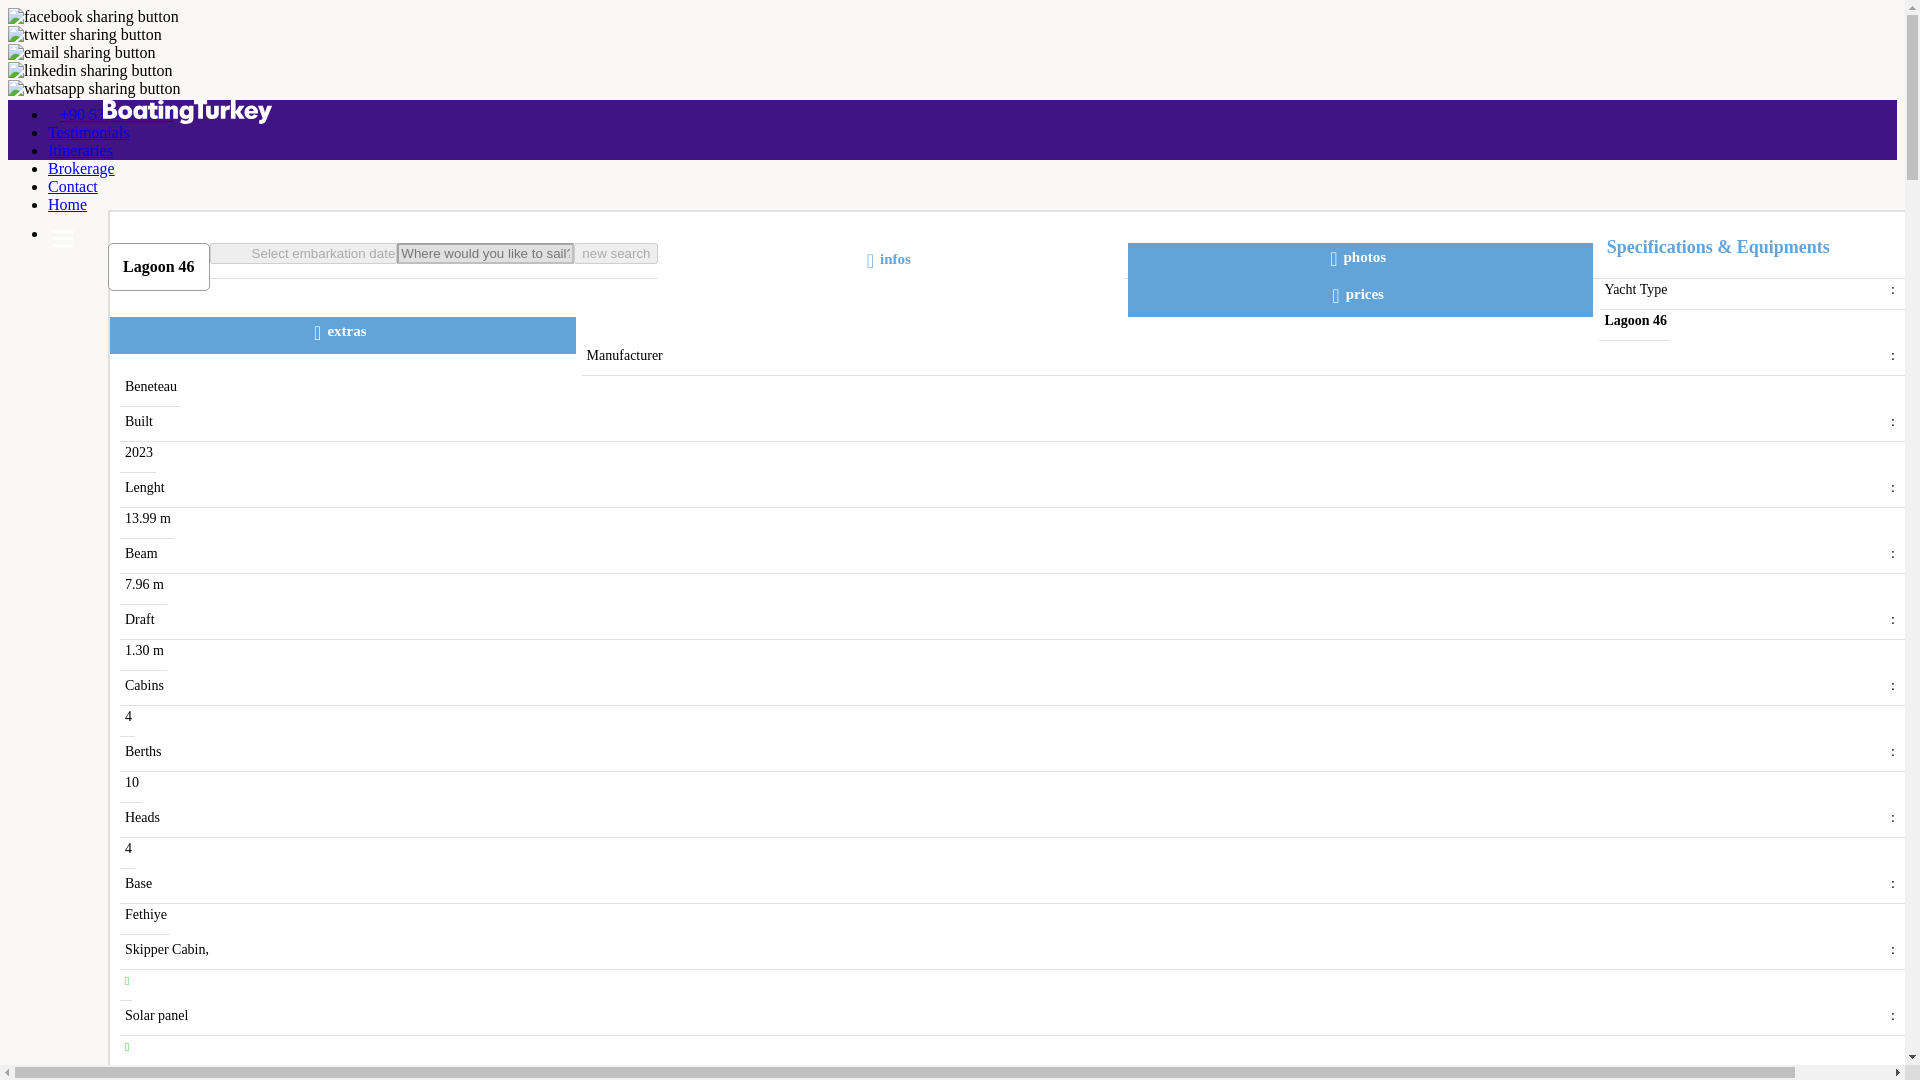 The height and width of the screenshot is (1080, 1920). I want to click on Testimonials, so click(89, 132).